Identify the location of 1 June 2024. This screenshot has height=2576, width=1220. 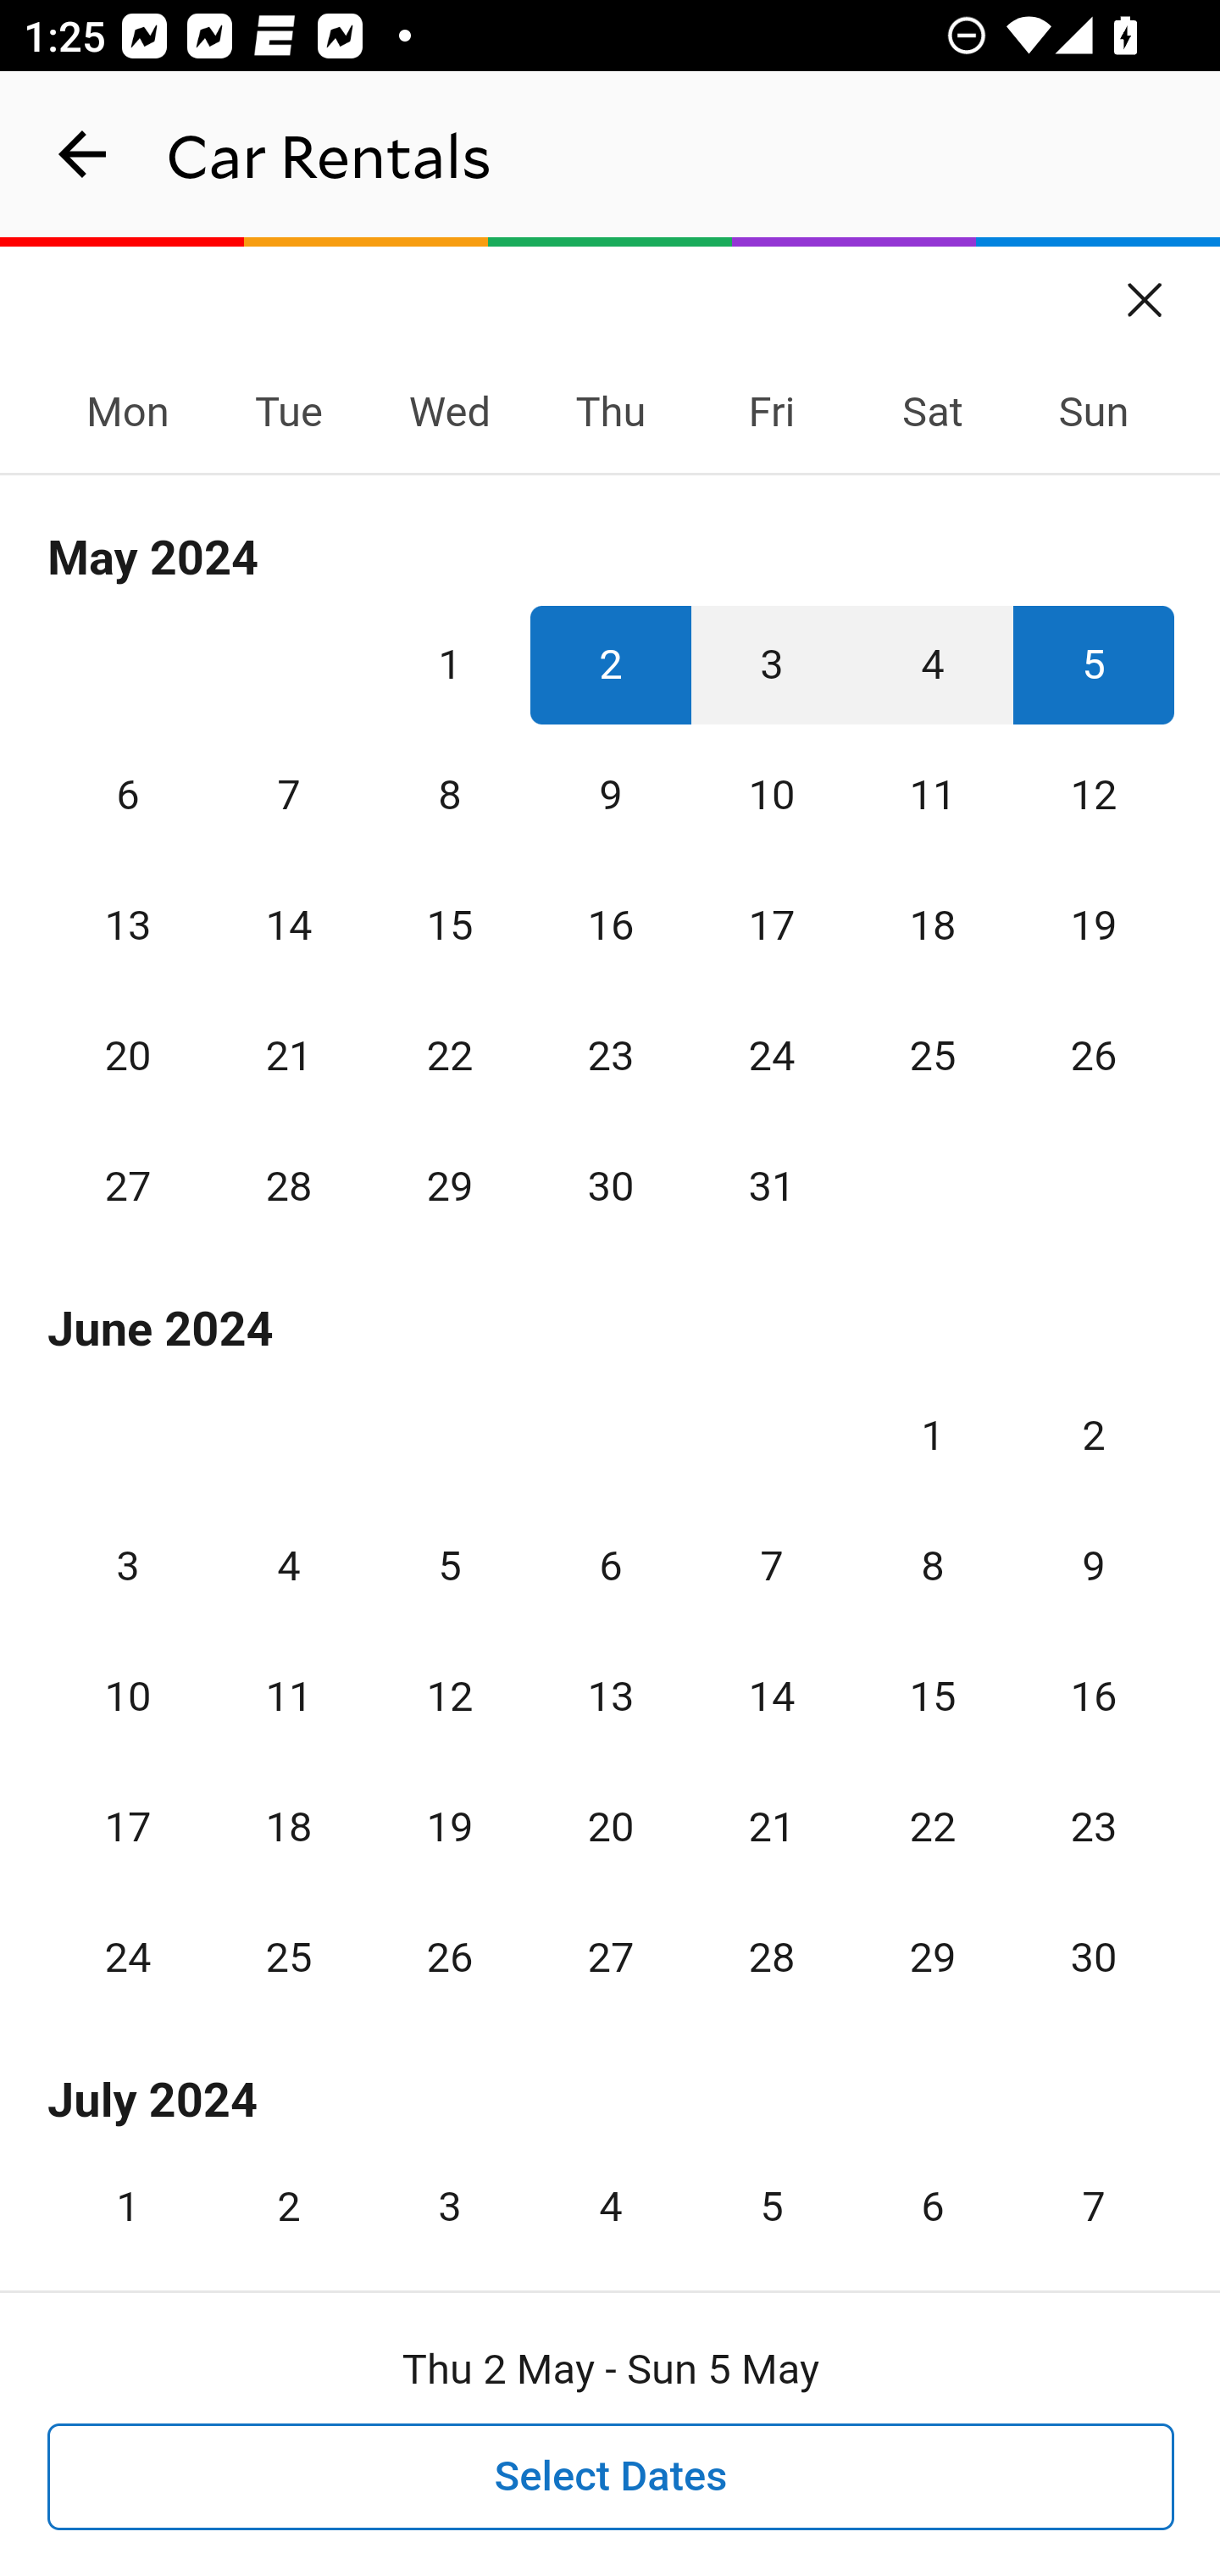
(932, 1435).